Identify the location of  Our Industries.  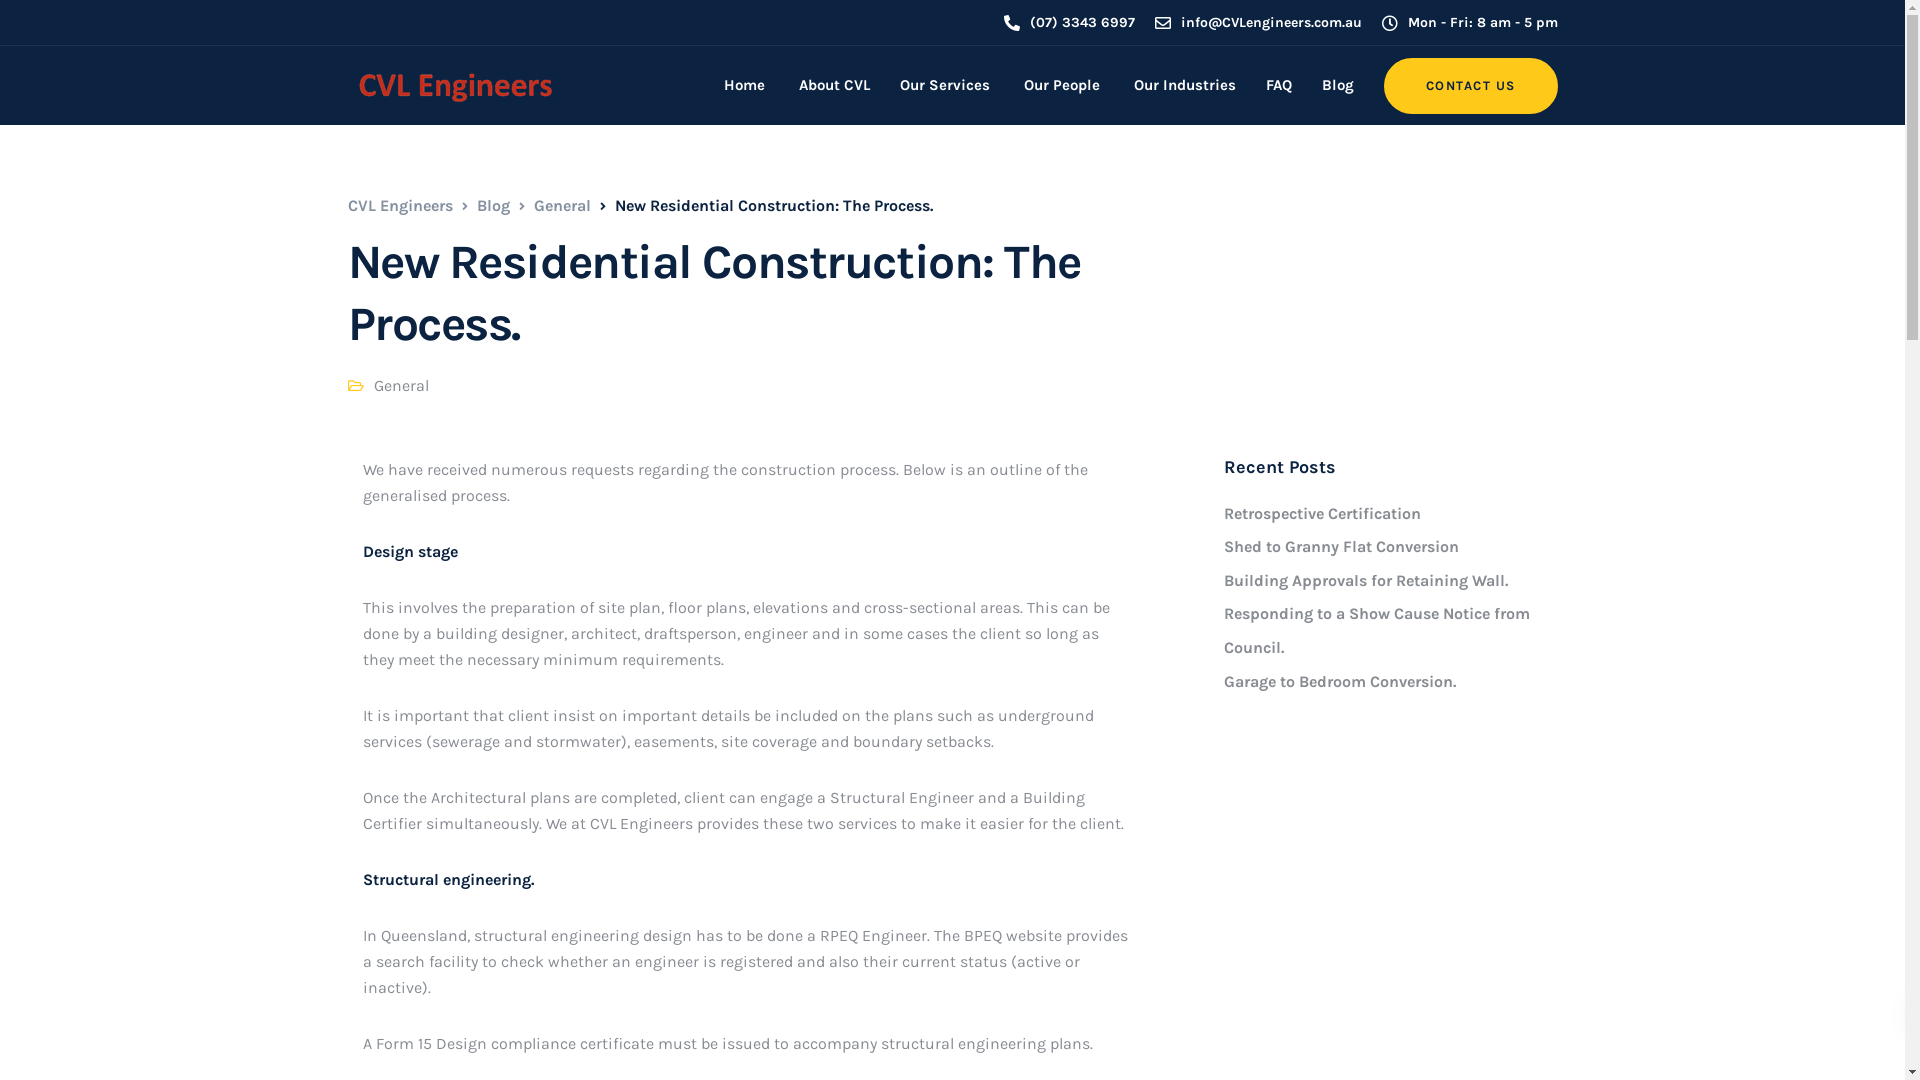
(1182, 86).